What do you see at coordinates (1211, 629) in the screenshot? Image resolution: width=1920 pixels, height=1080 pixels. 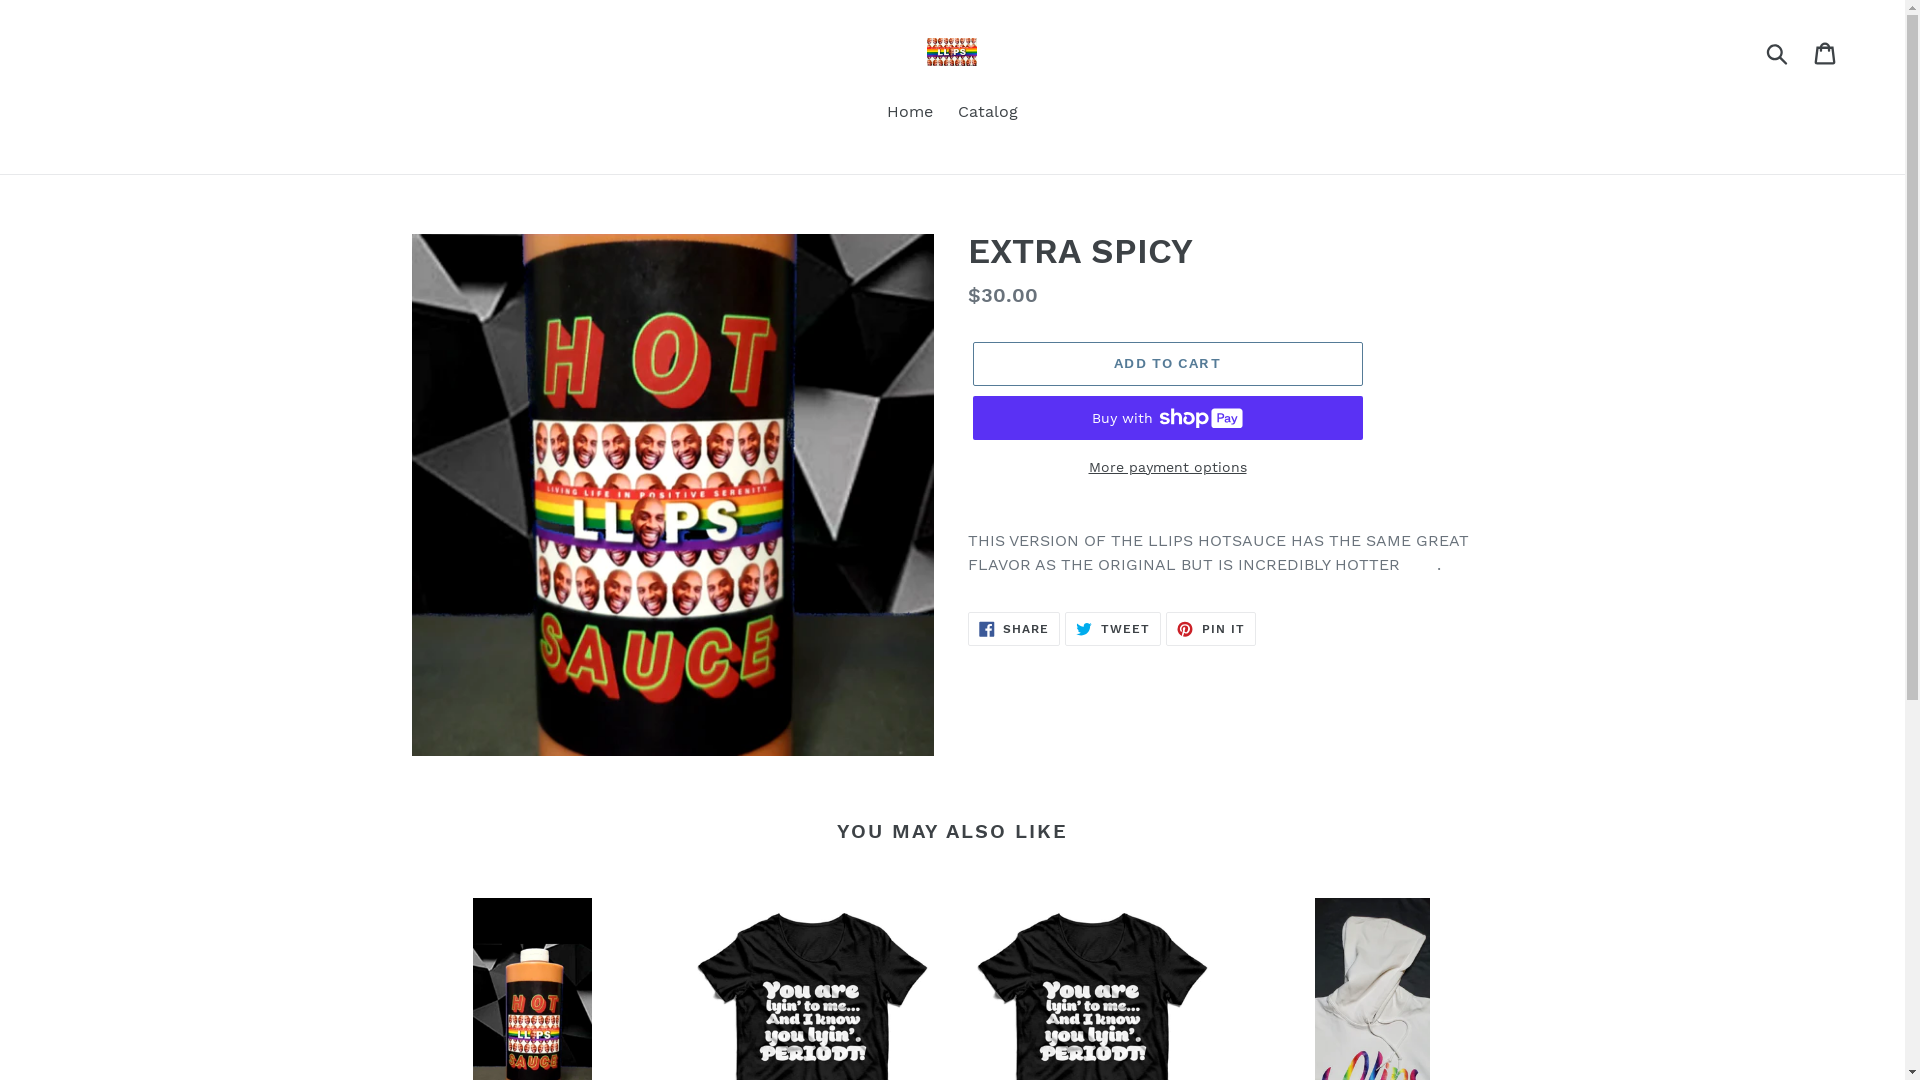 I see `PIN IT
PIN ON PINTEREST` at bounding box center [1211, 629].